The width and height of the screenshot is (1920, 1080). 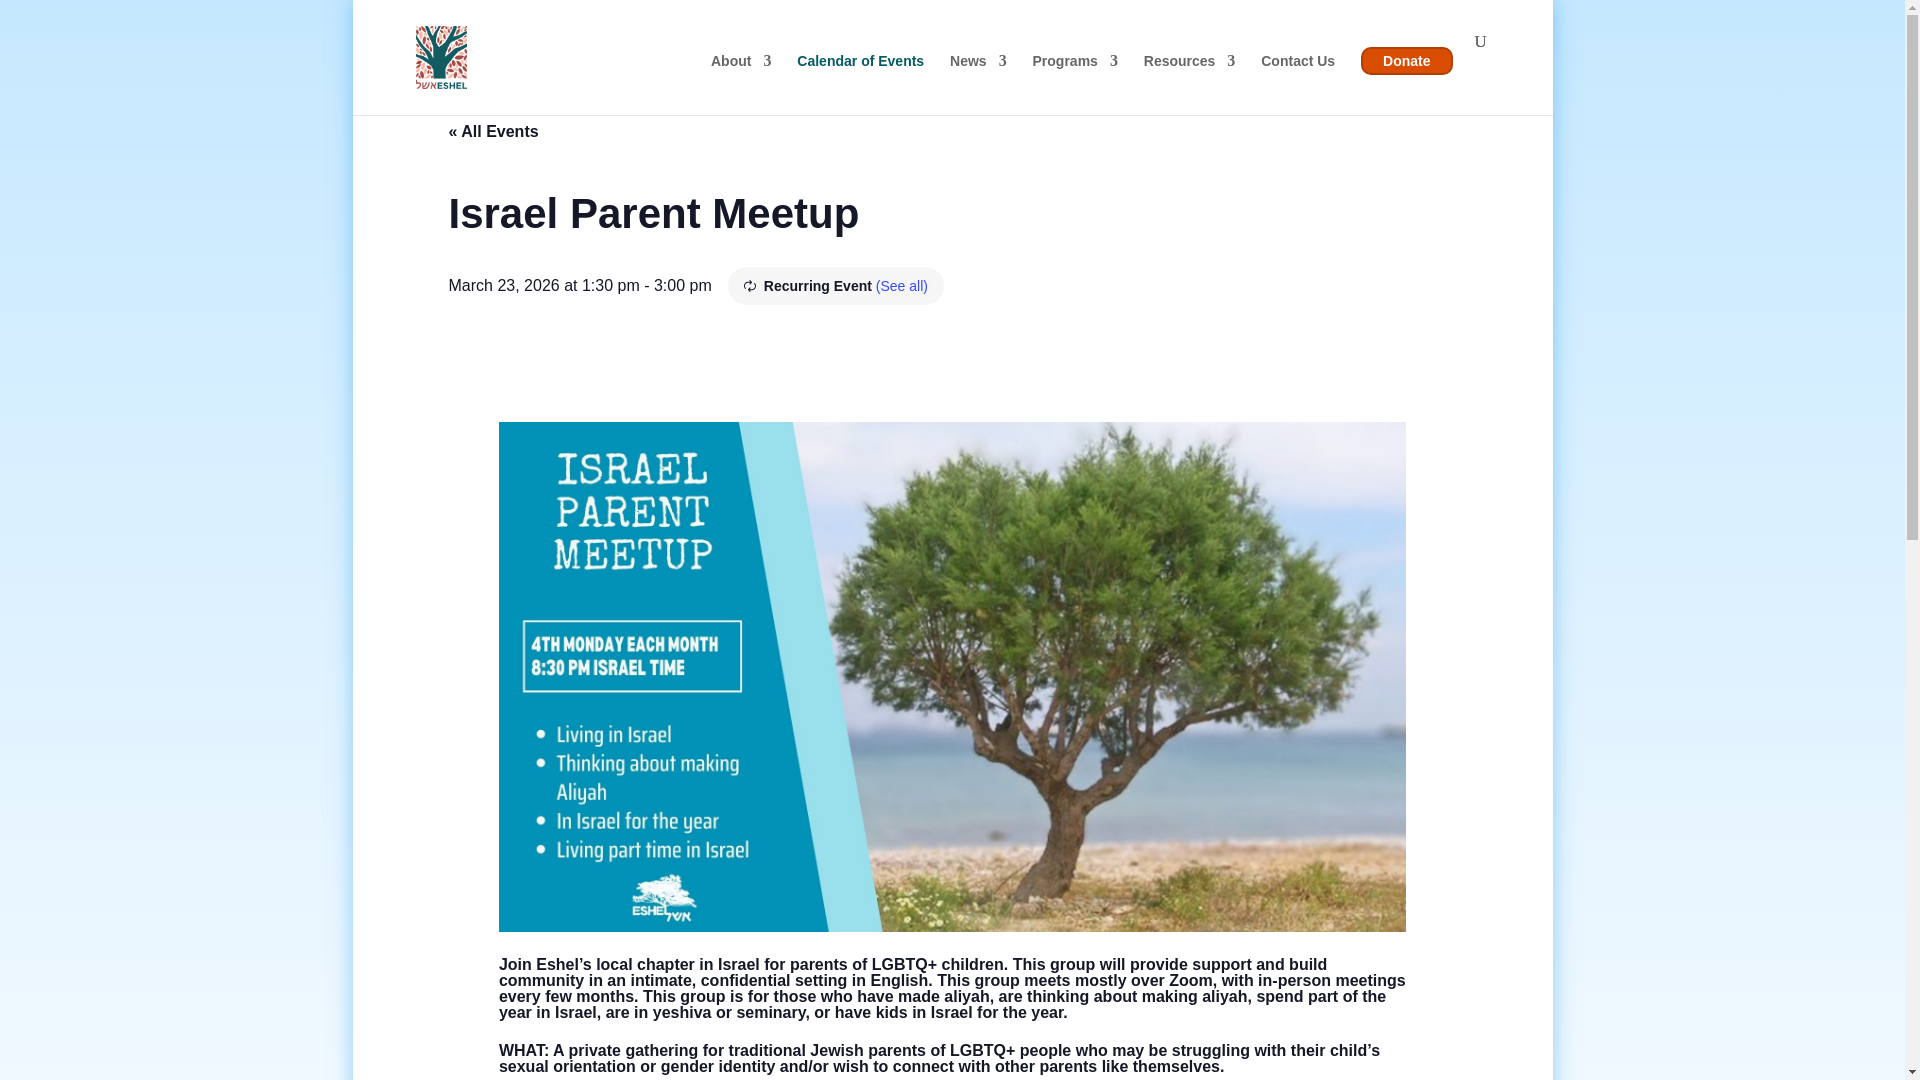 I want to click on donate, so click(x=1406, y=60).